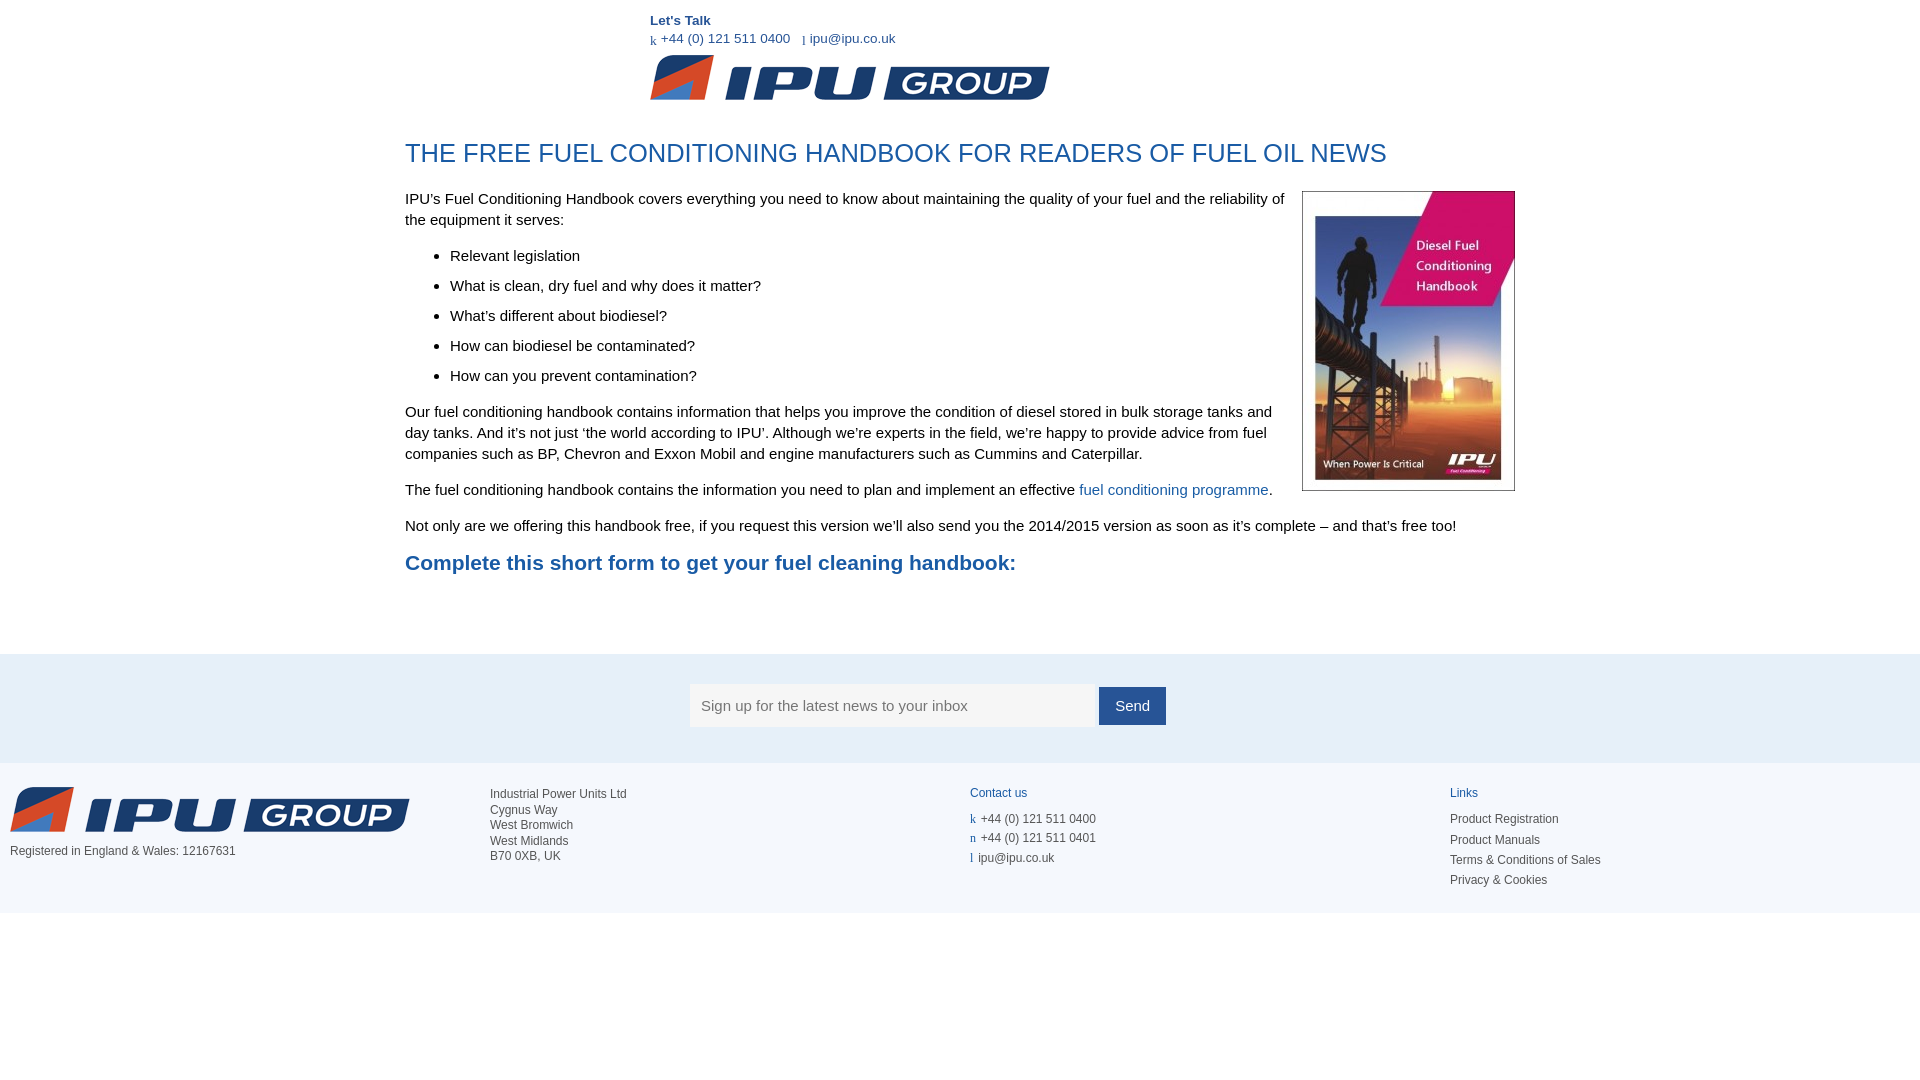 This screenshot has height=1080, width=1920. What do you see at coordinates (850, 78) in the screenshot?
I see `IPU Group` at bounding box center [850, 78].